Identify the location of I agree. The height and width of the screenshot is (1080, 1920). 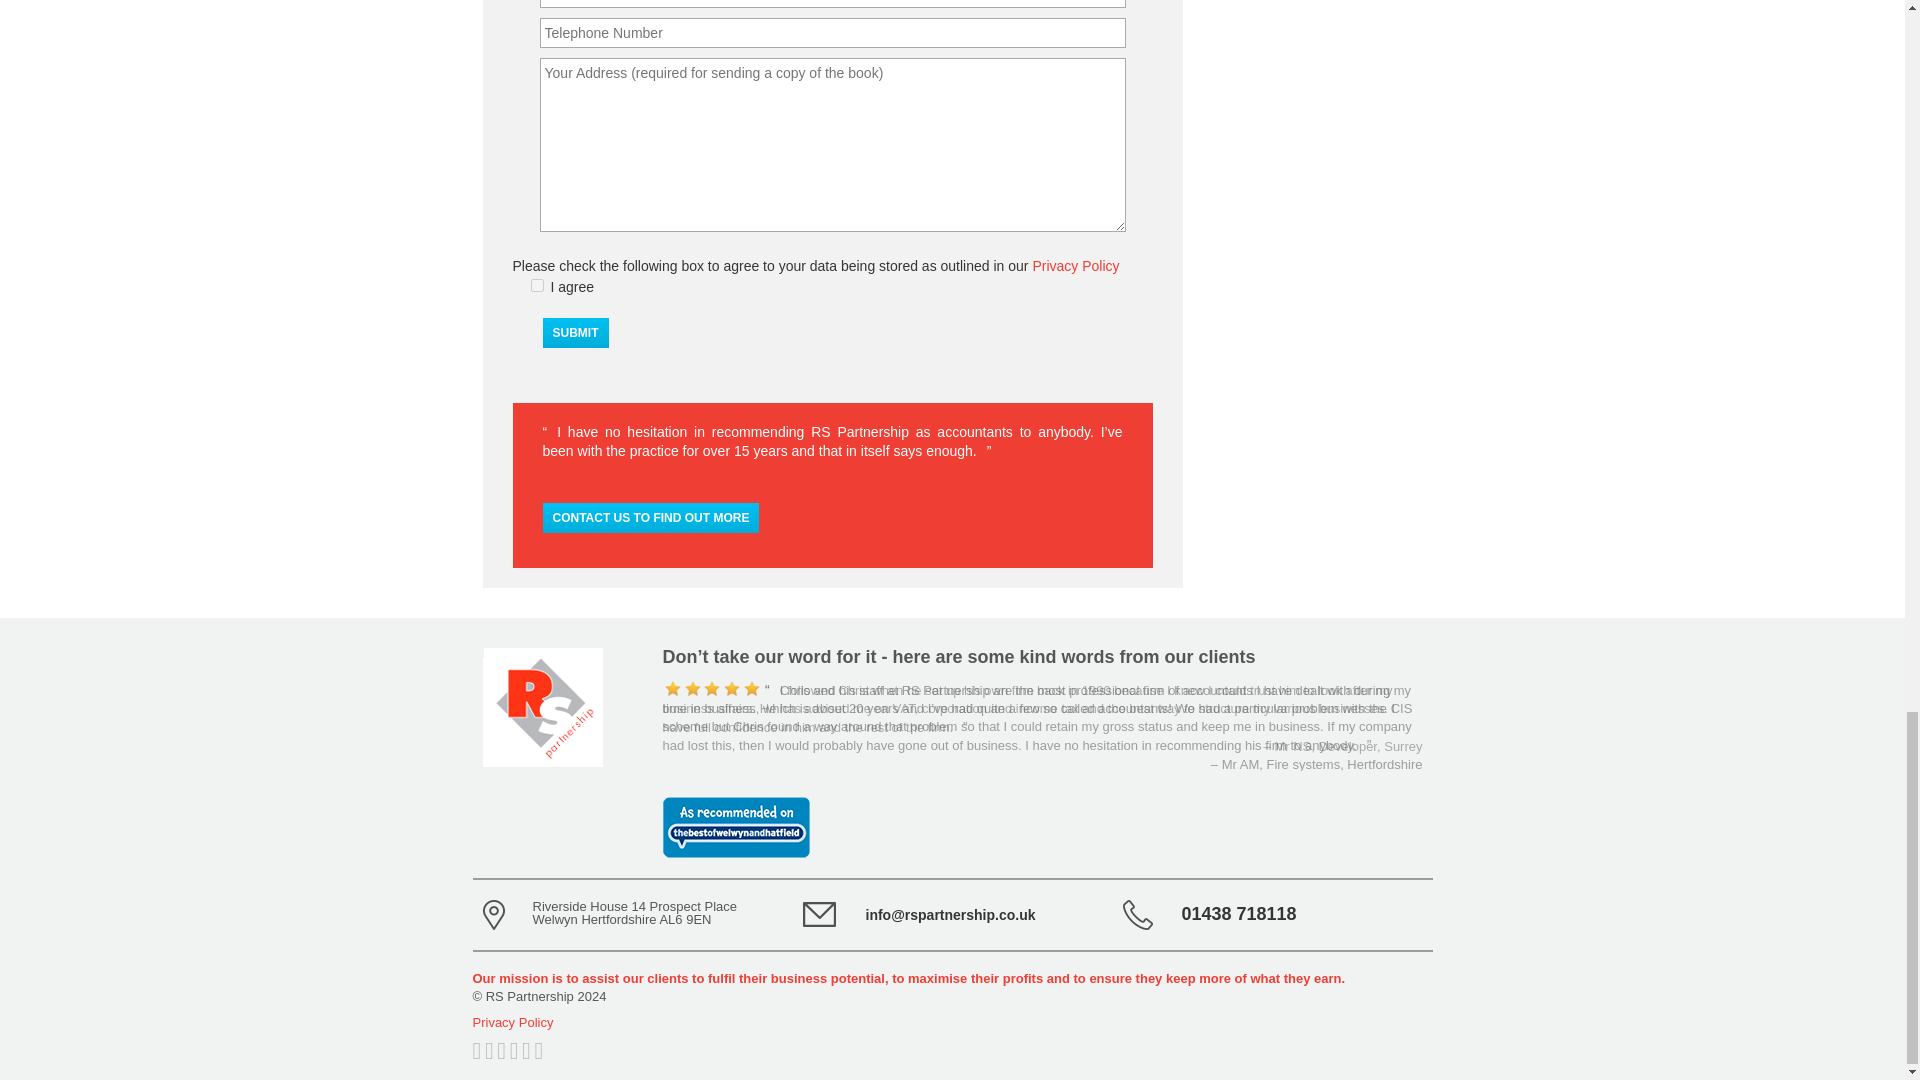
(536, 284).